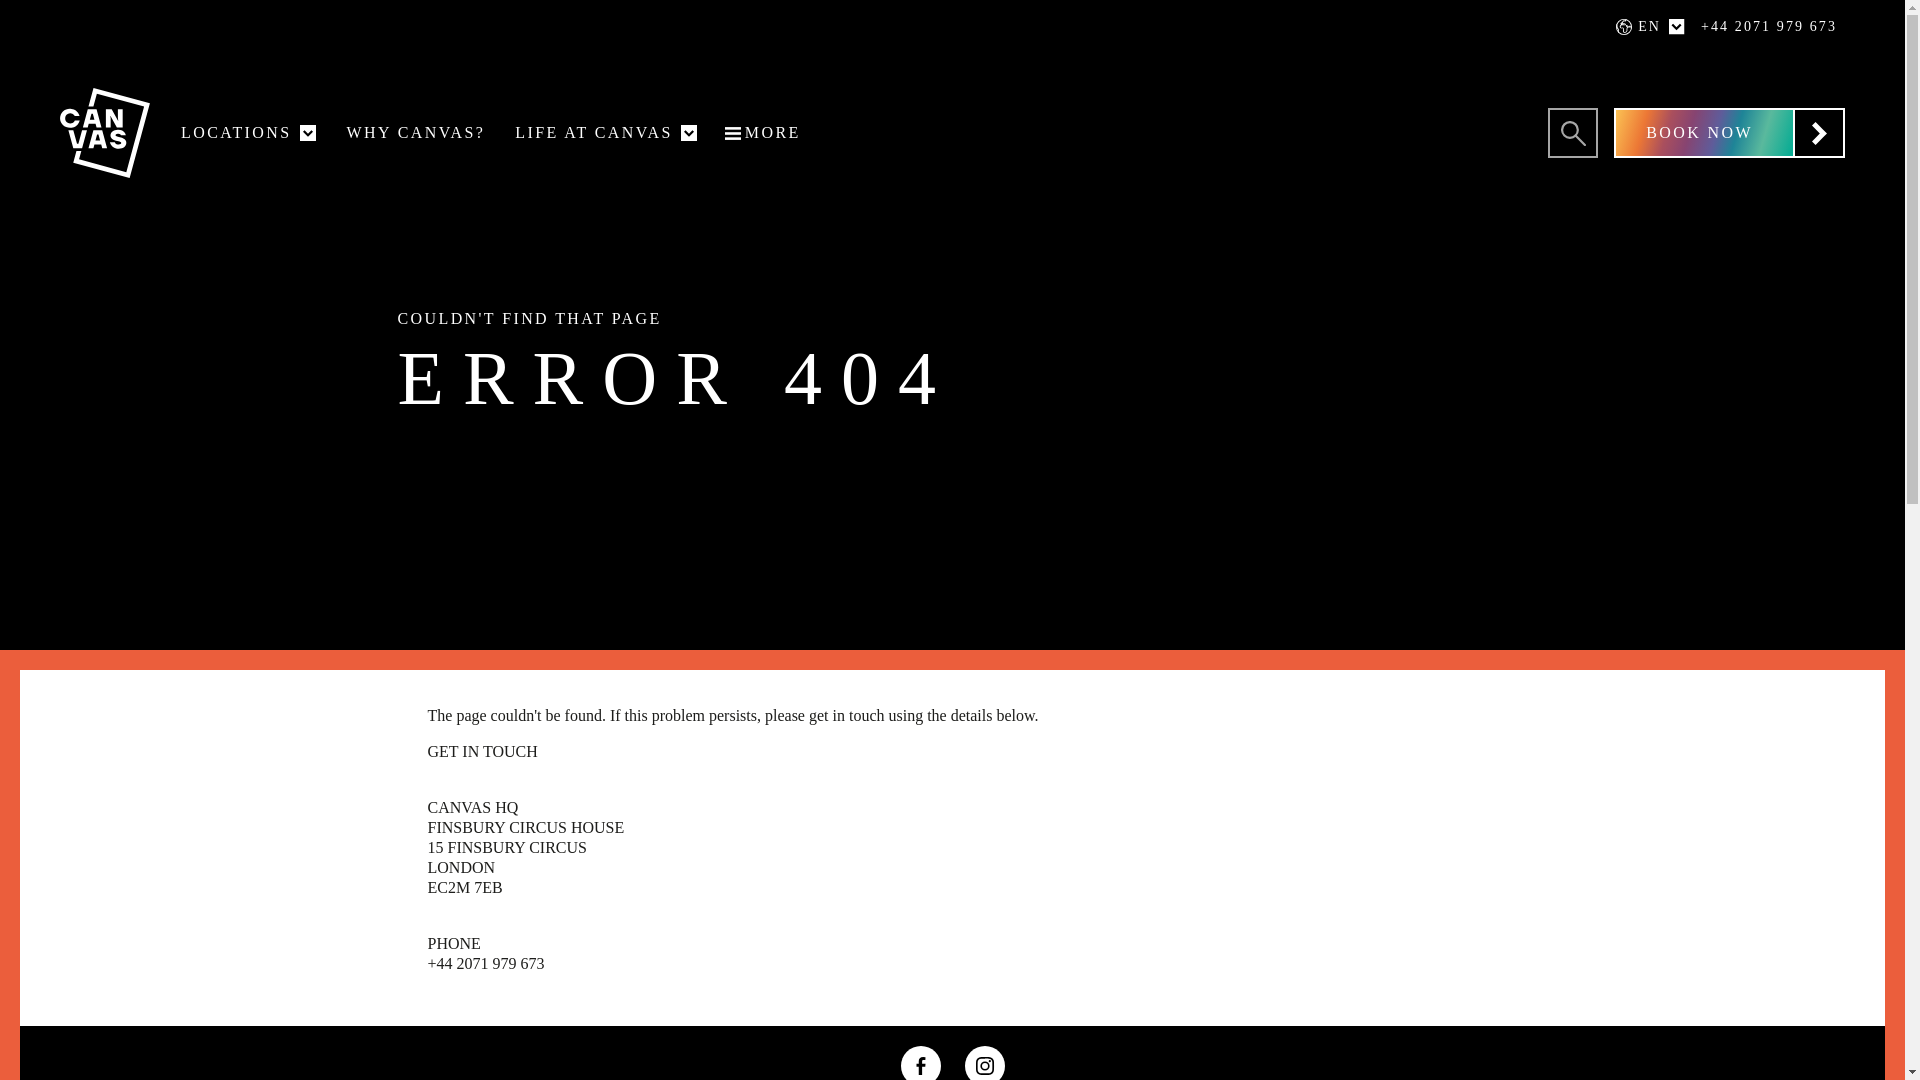 This screenshot has height=1080, width=1920. What do you see at coordinates (764, 133) in the screenshot?
I see `MORE` at bounding box center [764, 133].